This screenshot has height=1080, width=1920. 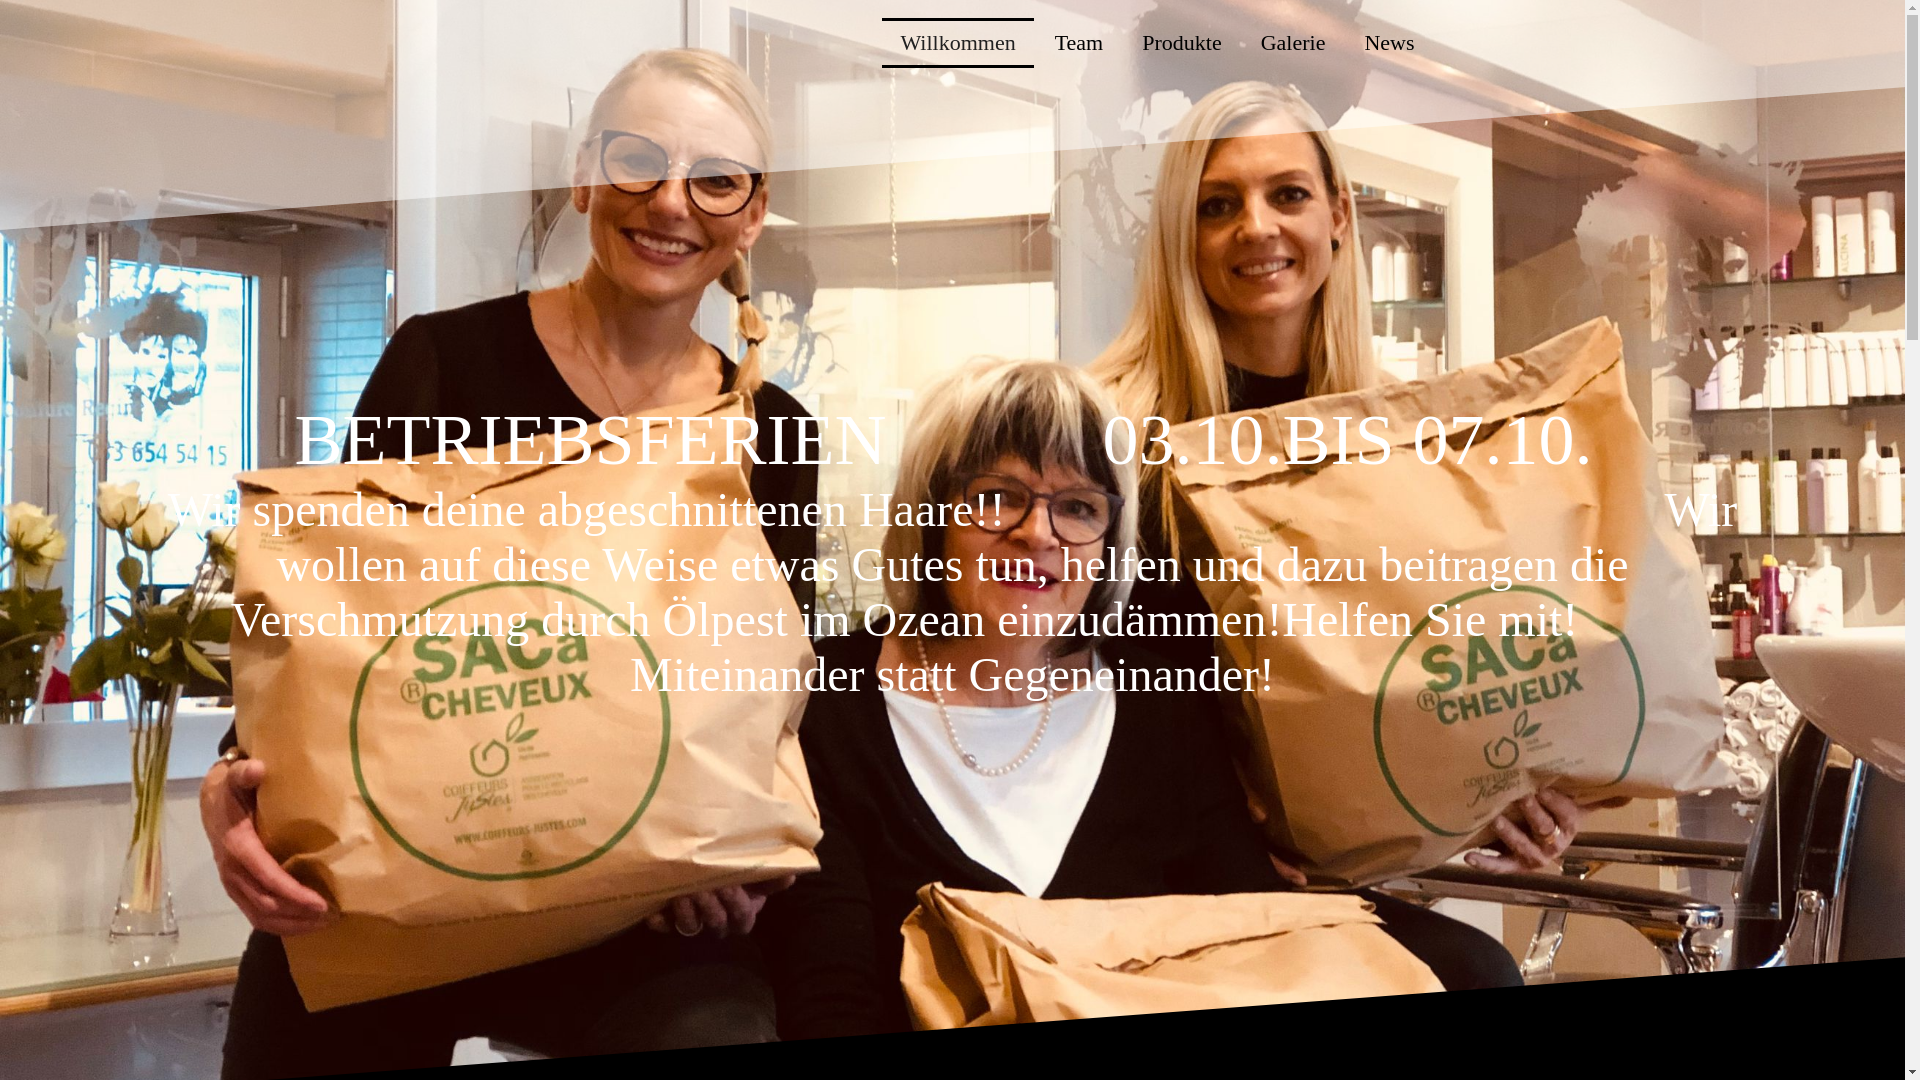 What do you see at coordinates (1294, 43) in the screenshot?
I see `Galerie` at bounding box center [1294, 43].